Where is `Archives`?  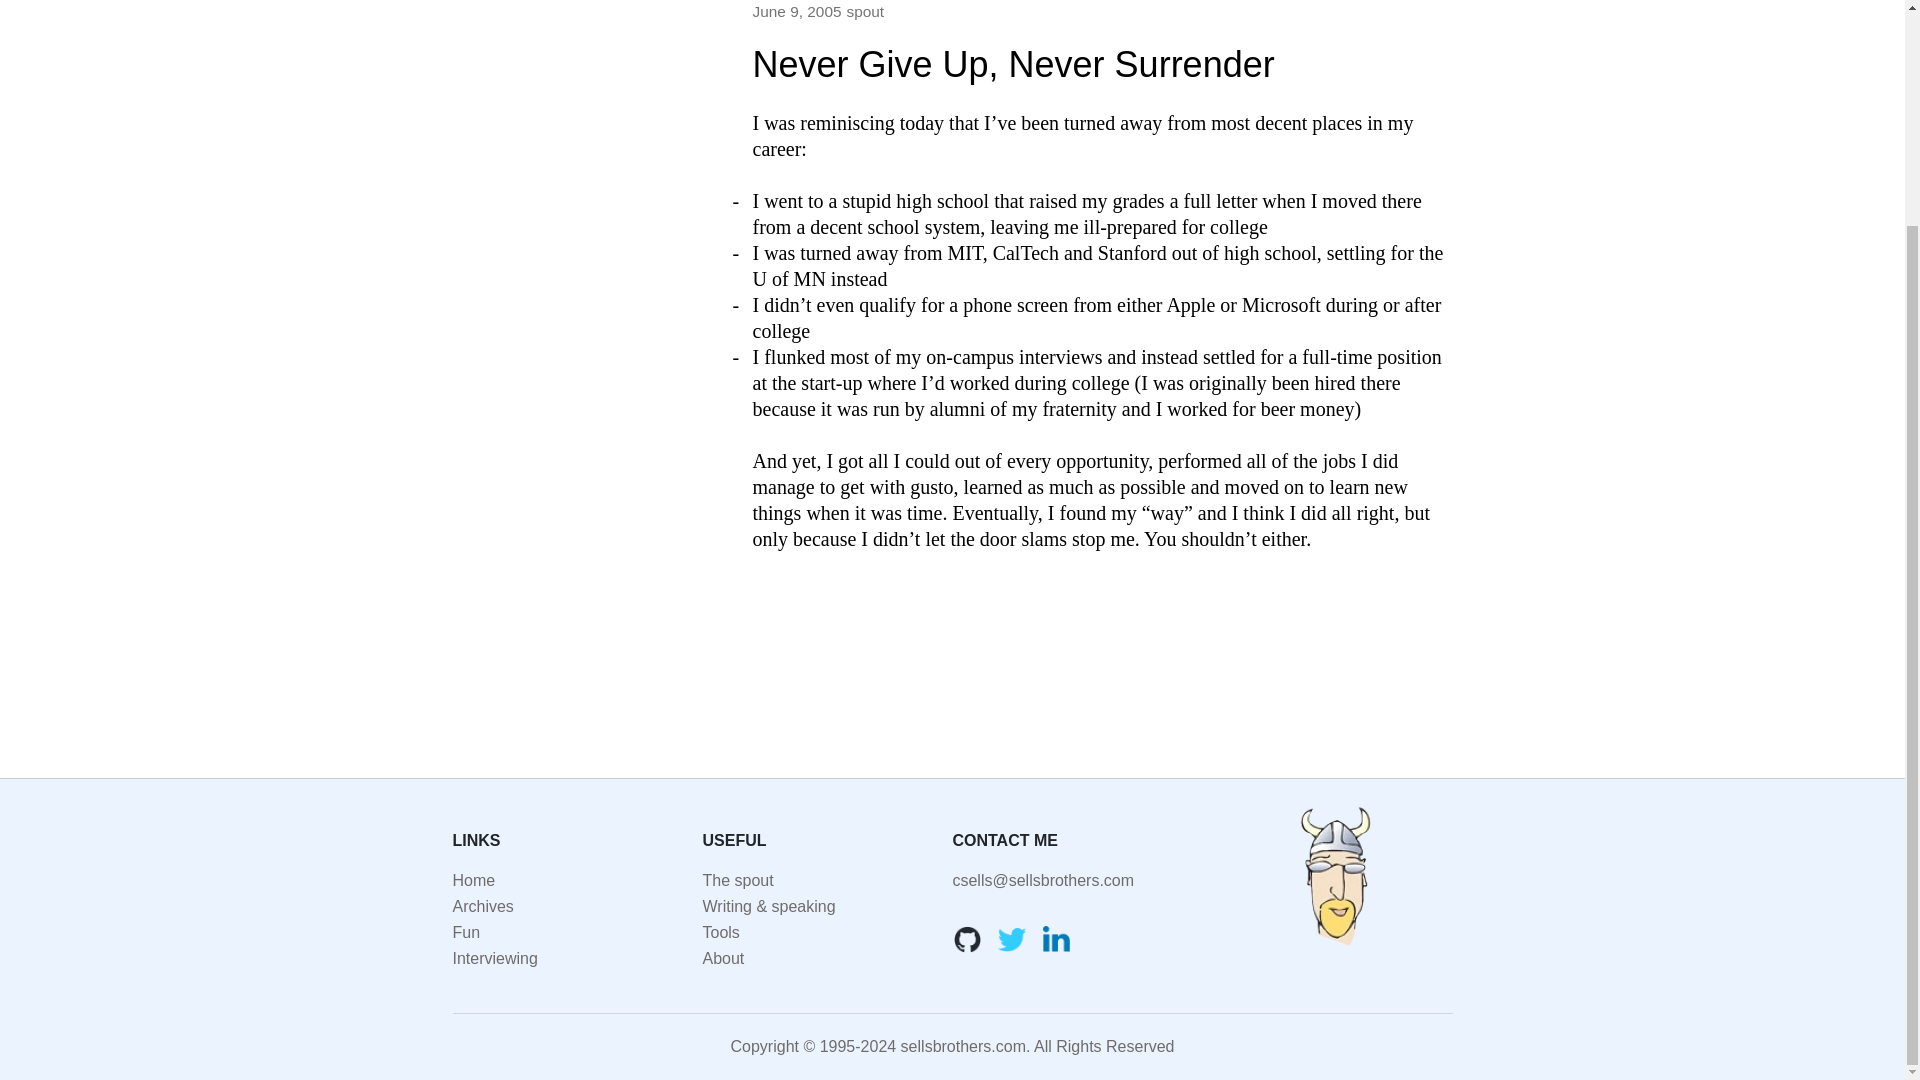
Archives is located at coordinates (482, 906).